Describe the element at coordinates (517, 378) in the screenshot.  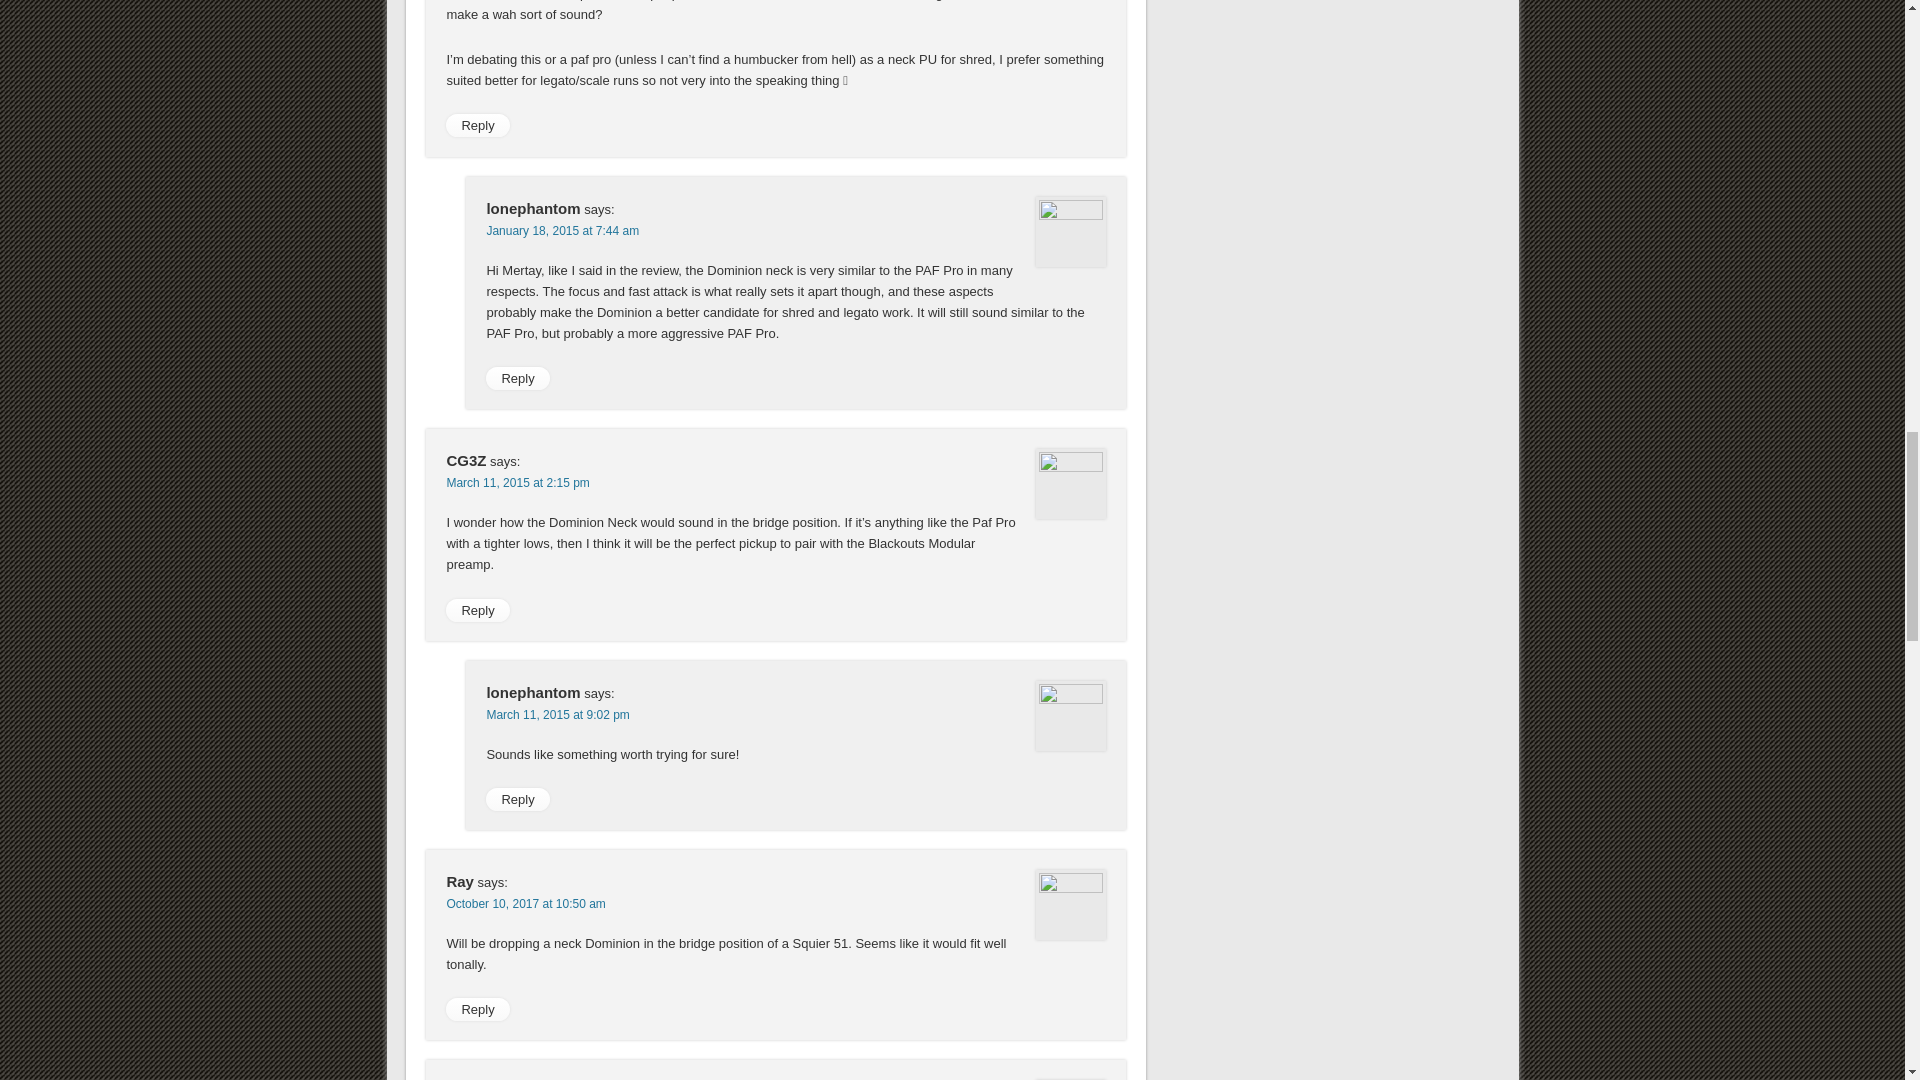
I see `Reply` at that location.